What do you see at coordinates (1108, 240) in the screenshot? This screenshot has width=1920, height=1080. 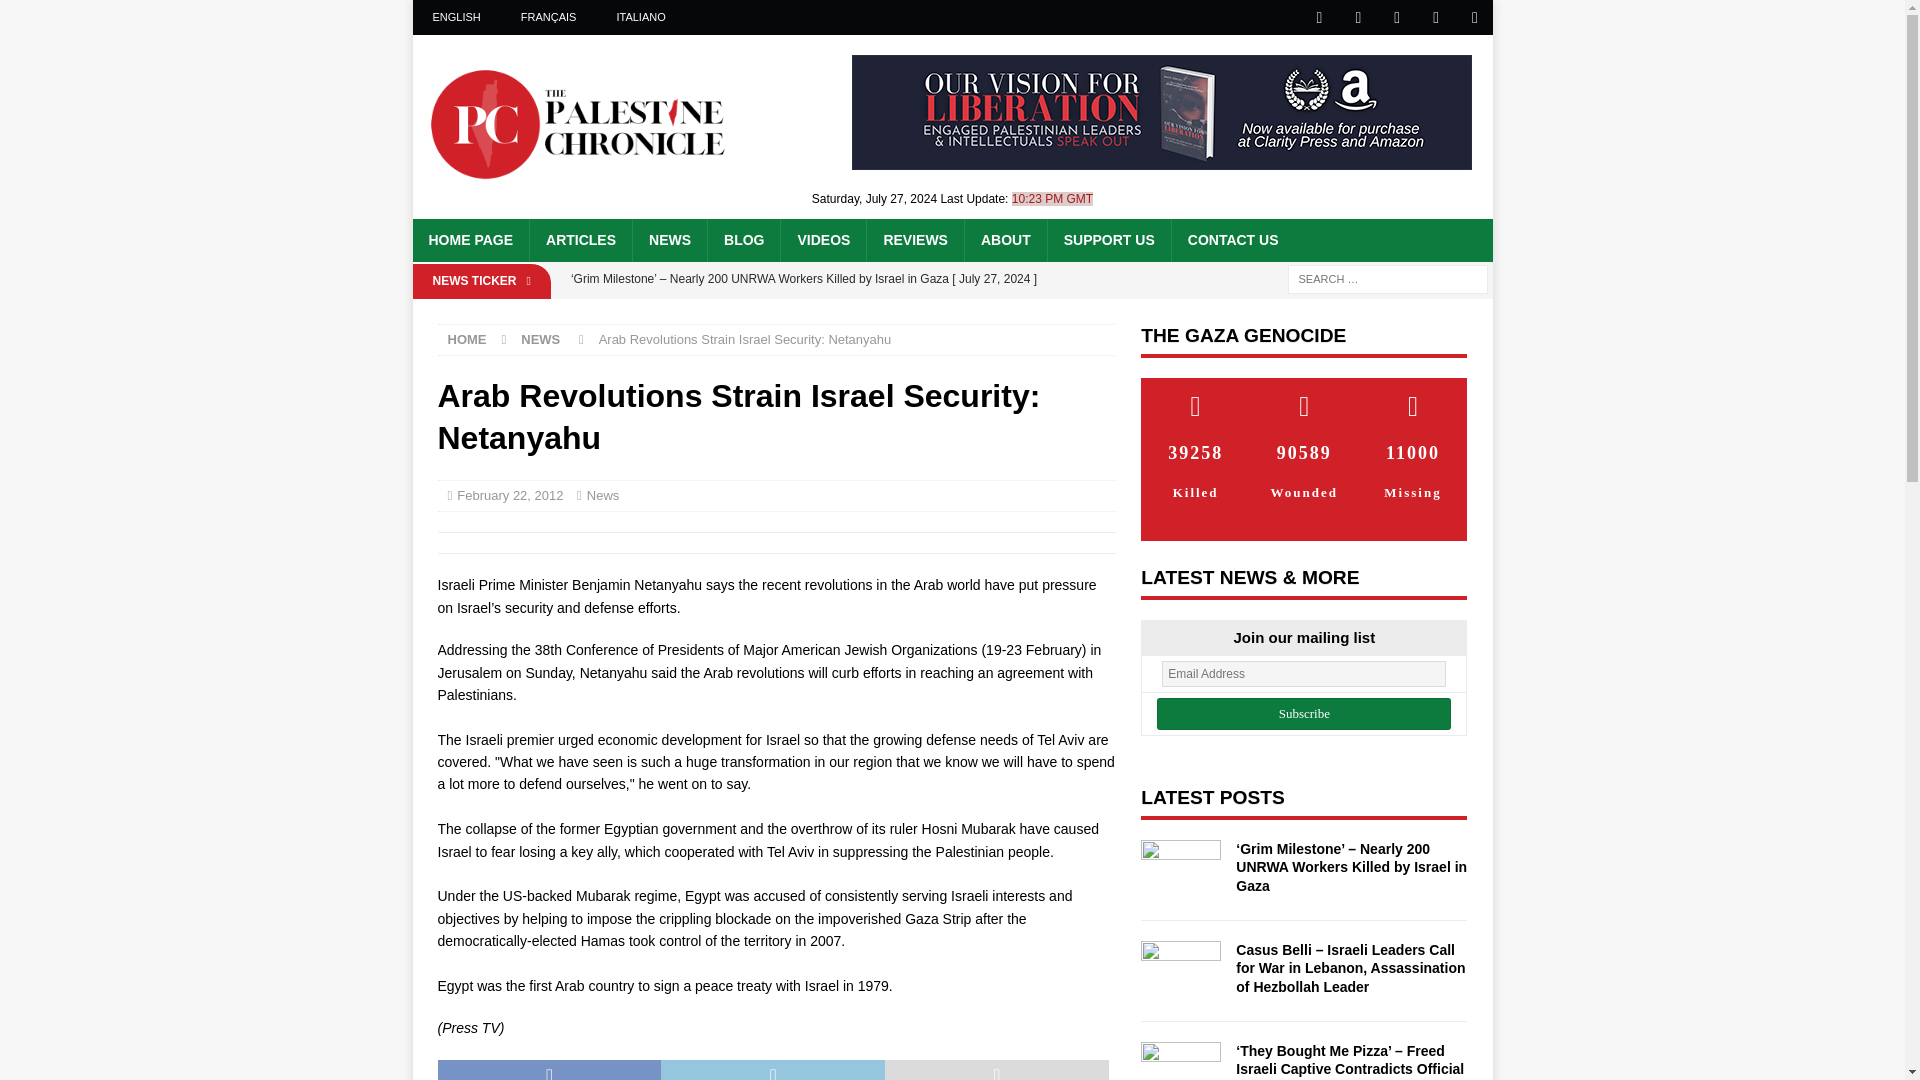 I see `SUPPORT US` at bounding box center [1108, 240].